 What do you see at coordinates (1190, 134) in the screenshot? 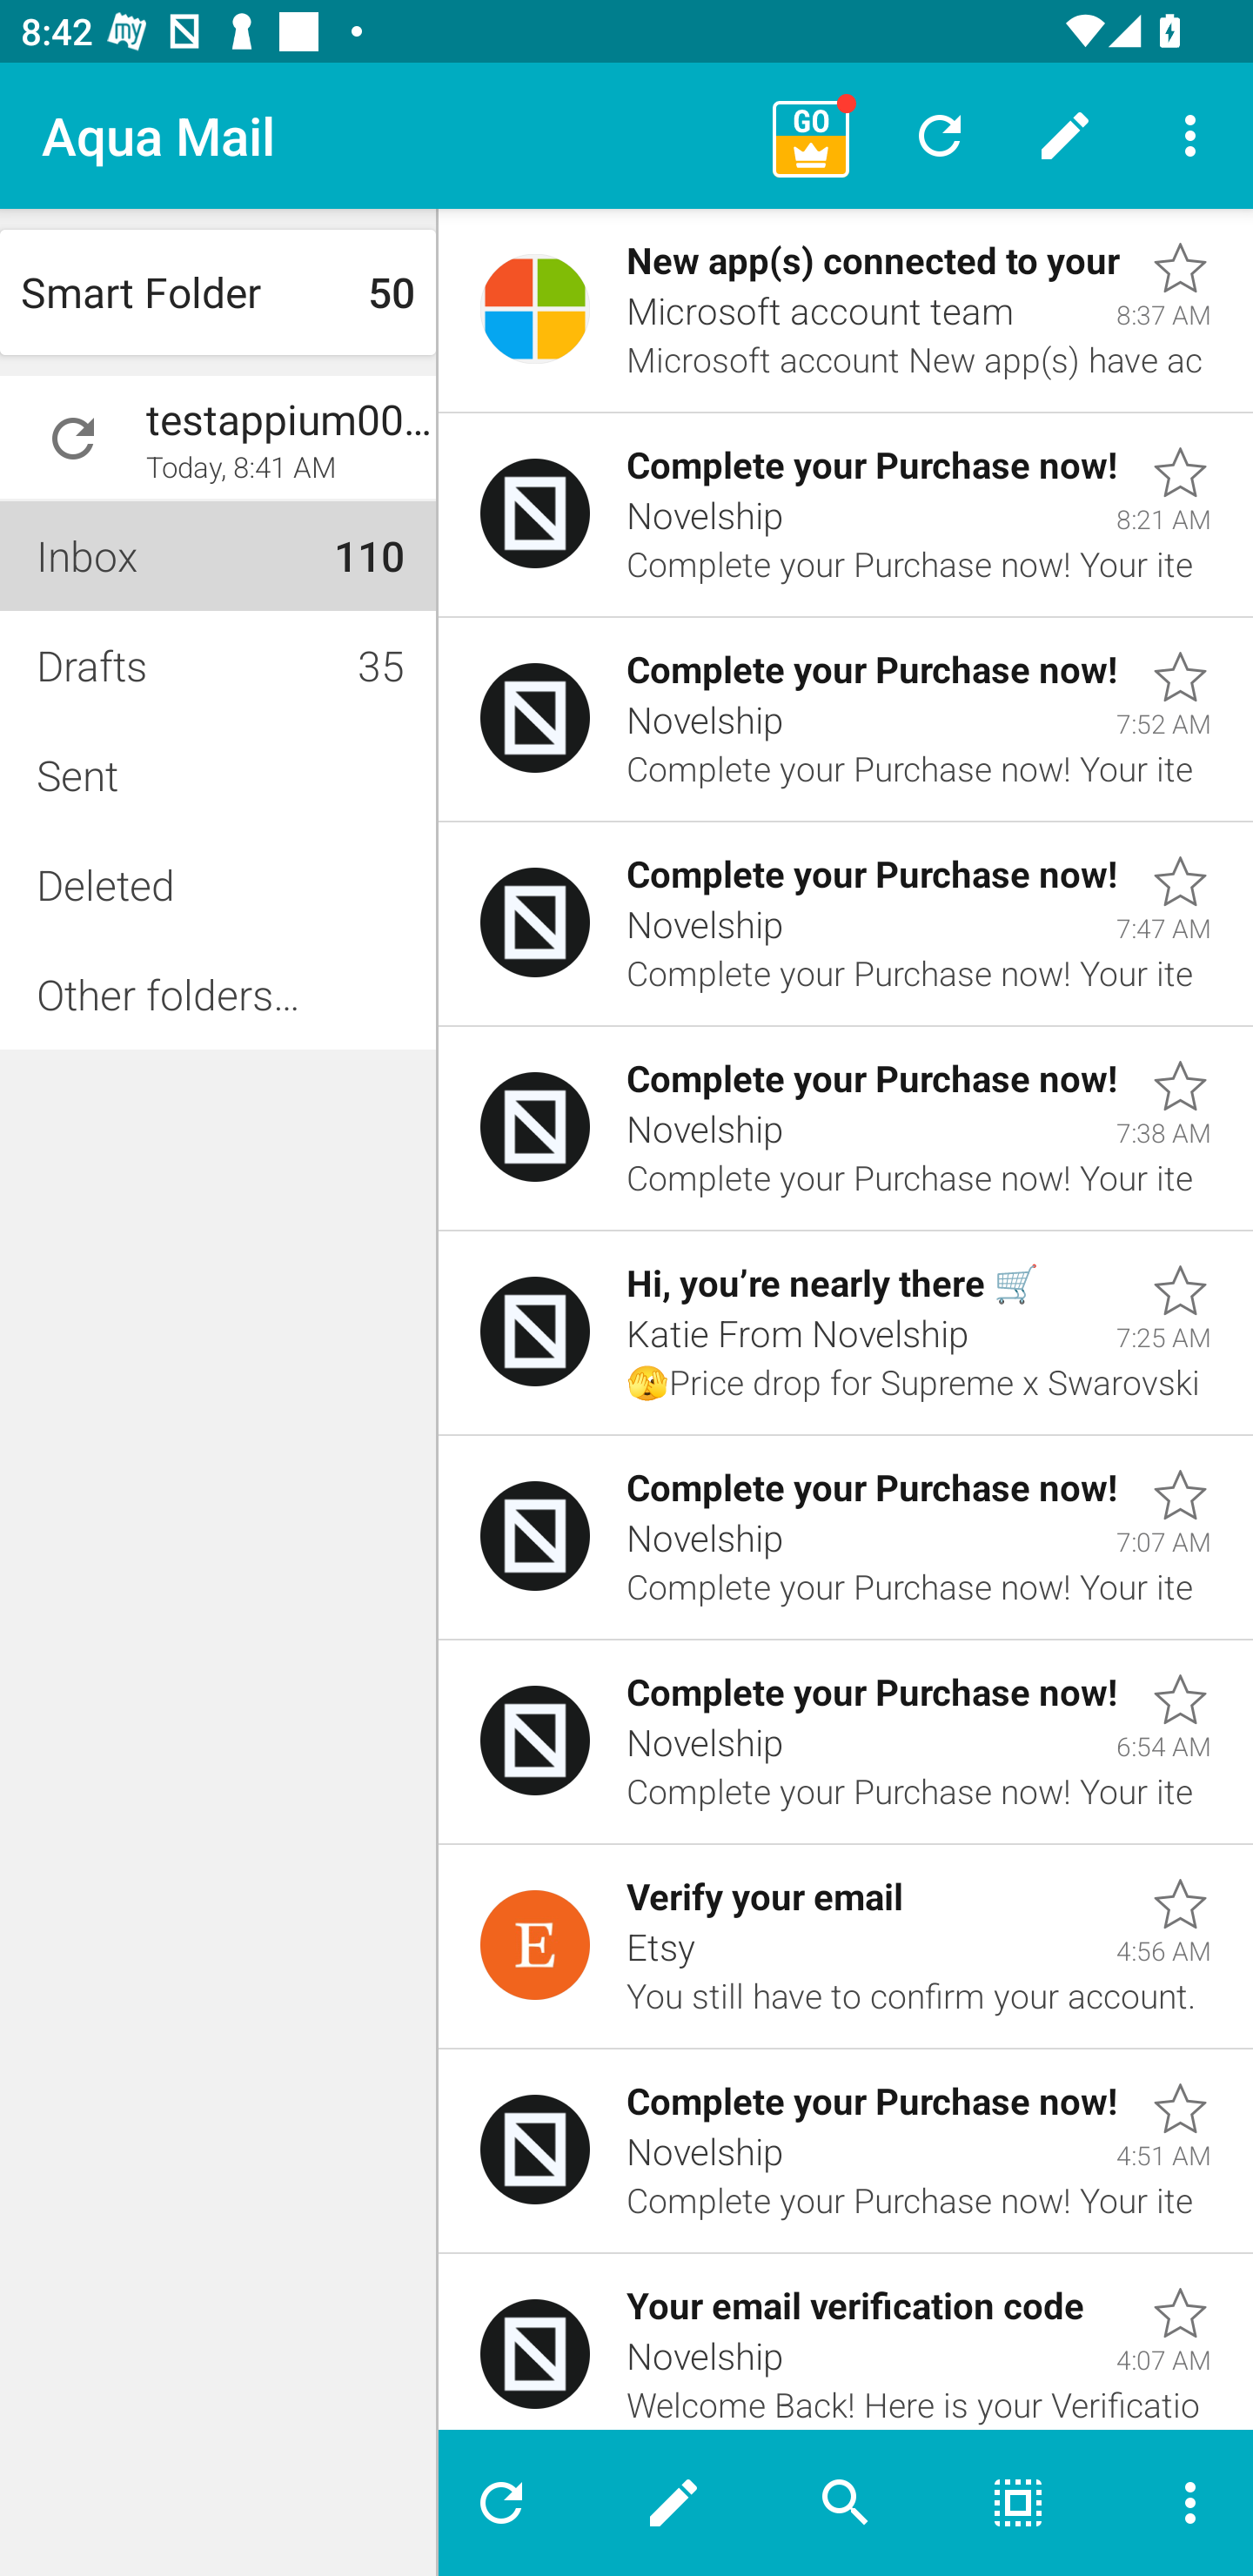
I see `More options` at bounding box center [1190, 134].